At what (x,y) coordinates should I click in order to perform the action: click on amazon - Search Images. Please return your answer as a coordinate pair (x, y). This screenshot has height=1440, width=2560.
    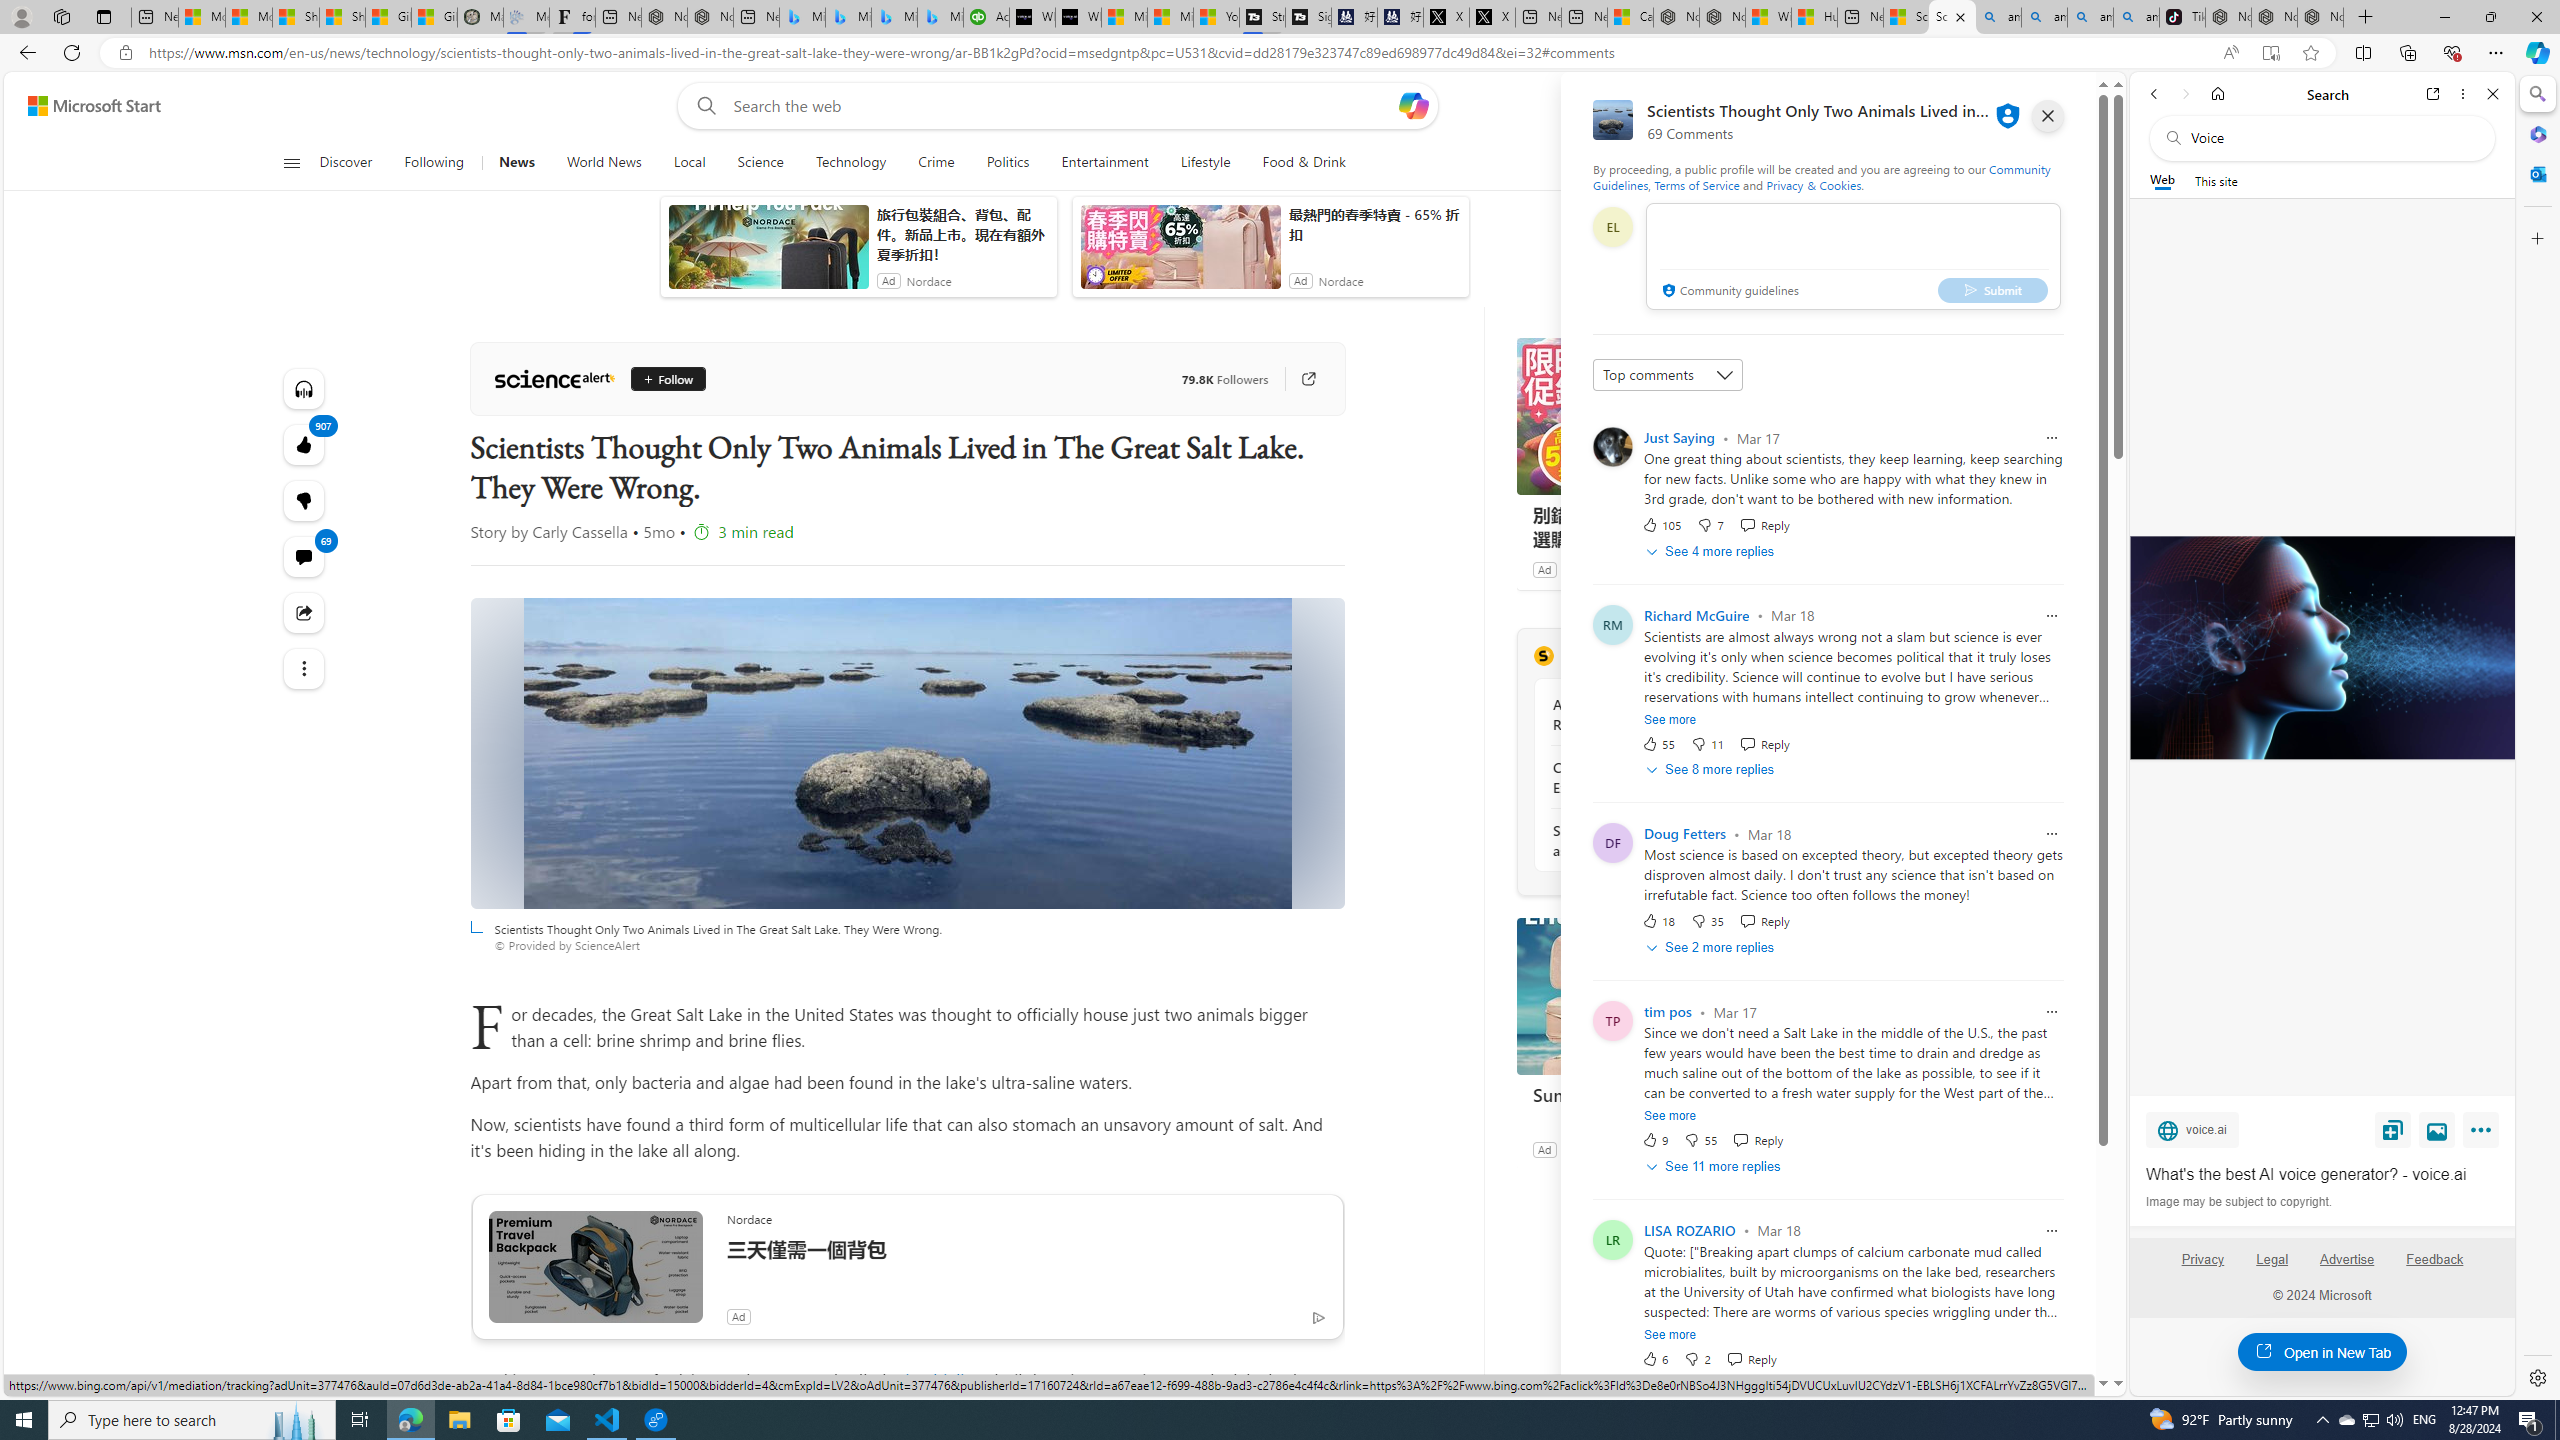
    Looking at the image, I should click on (2136, 17).